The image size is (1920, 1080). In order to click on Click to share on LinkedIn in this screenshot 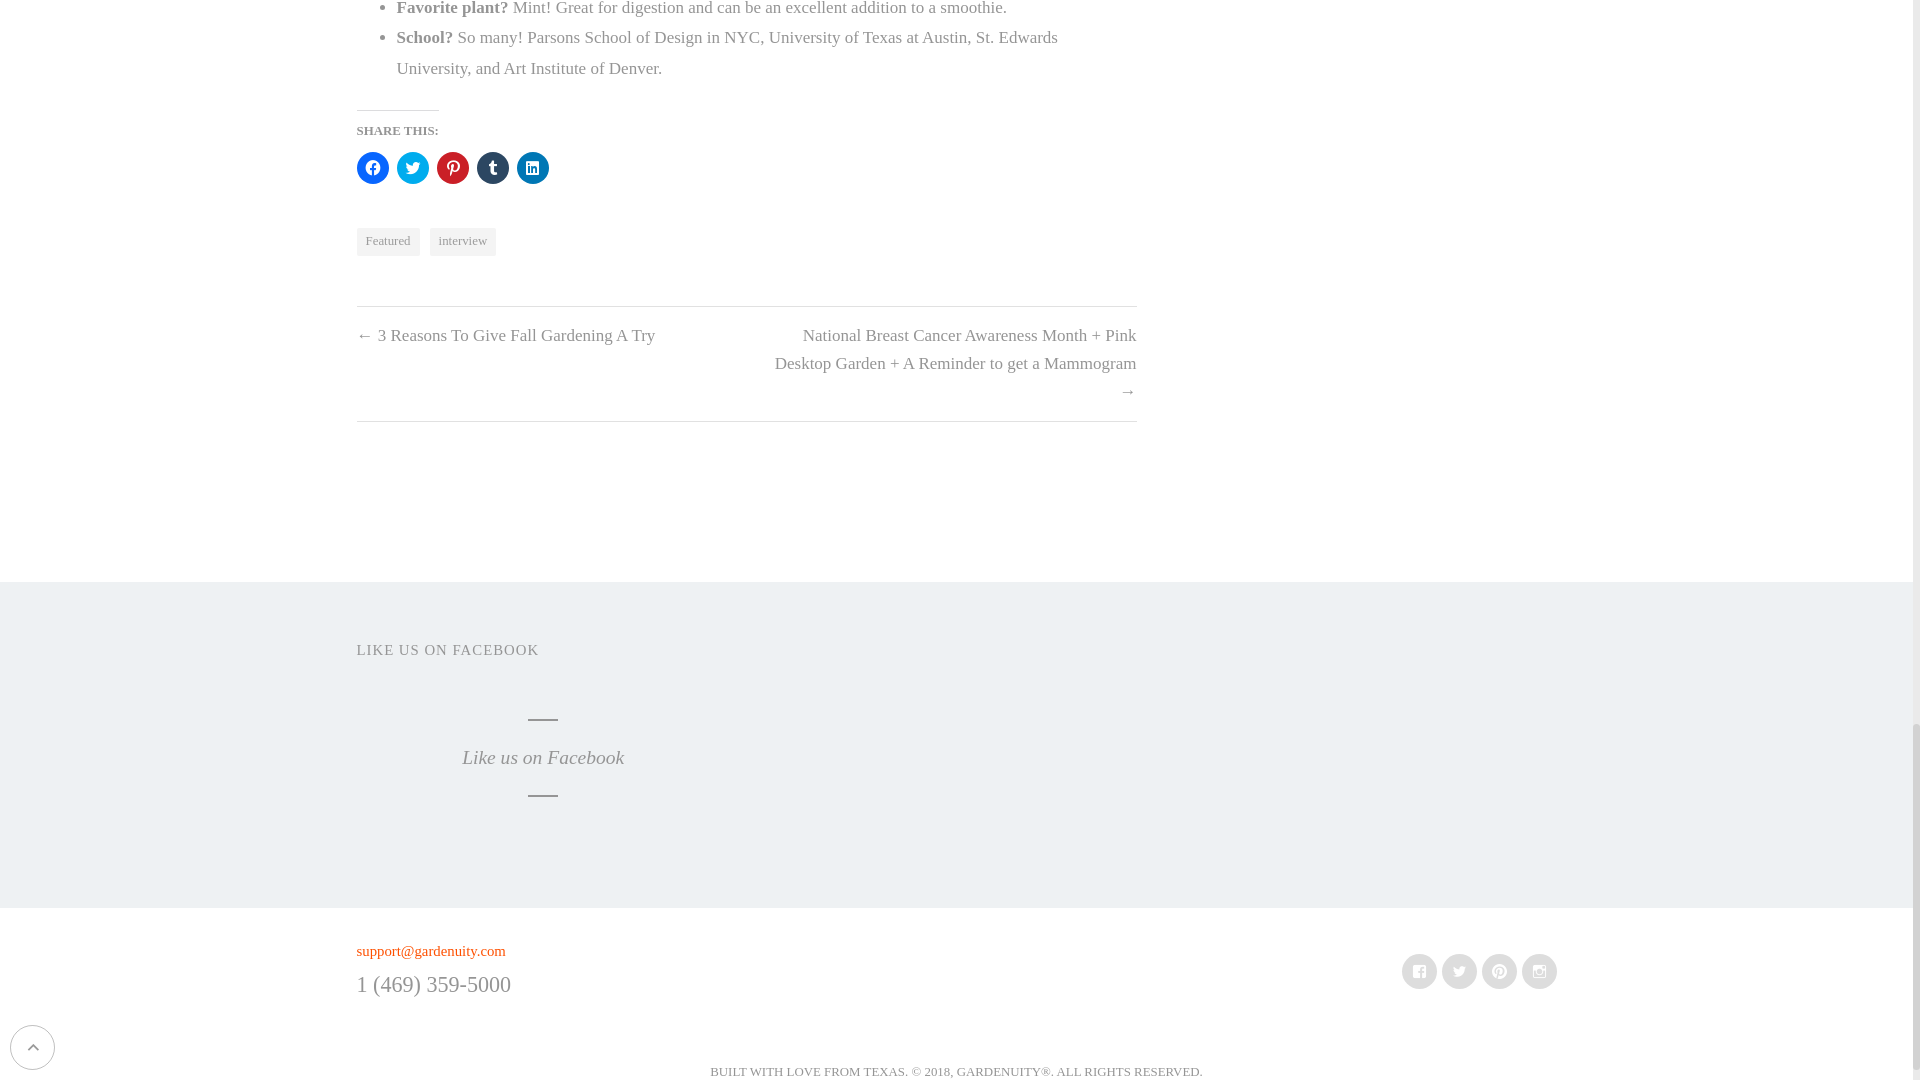, I will do `click(532, 168)`.